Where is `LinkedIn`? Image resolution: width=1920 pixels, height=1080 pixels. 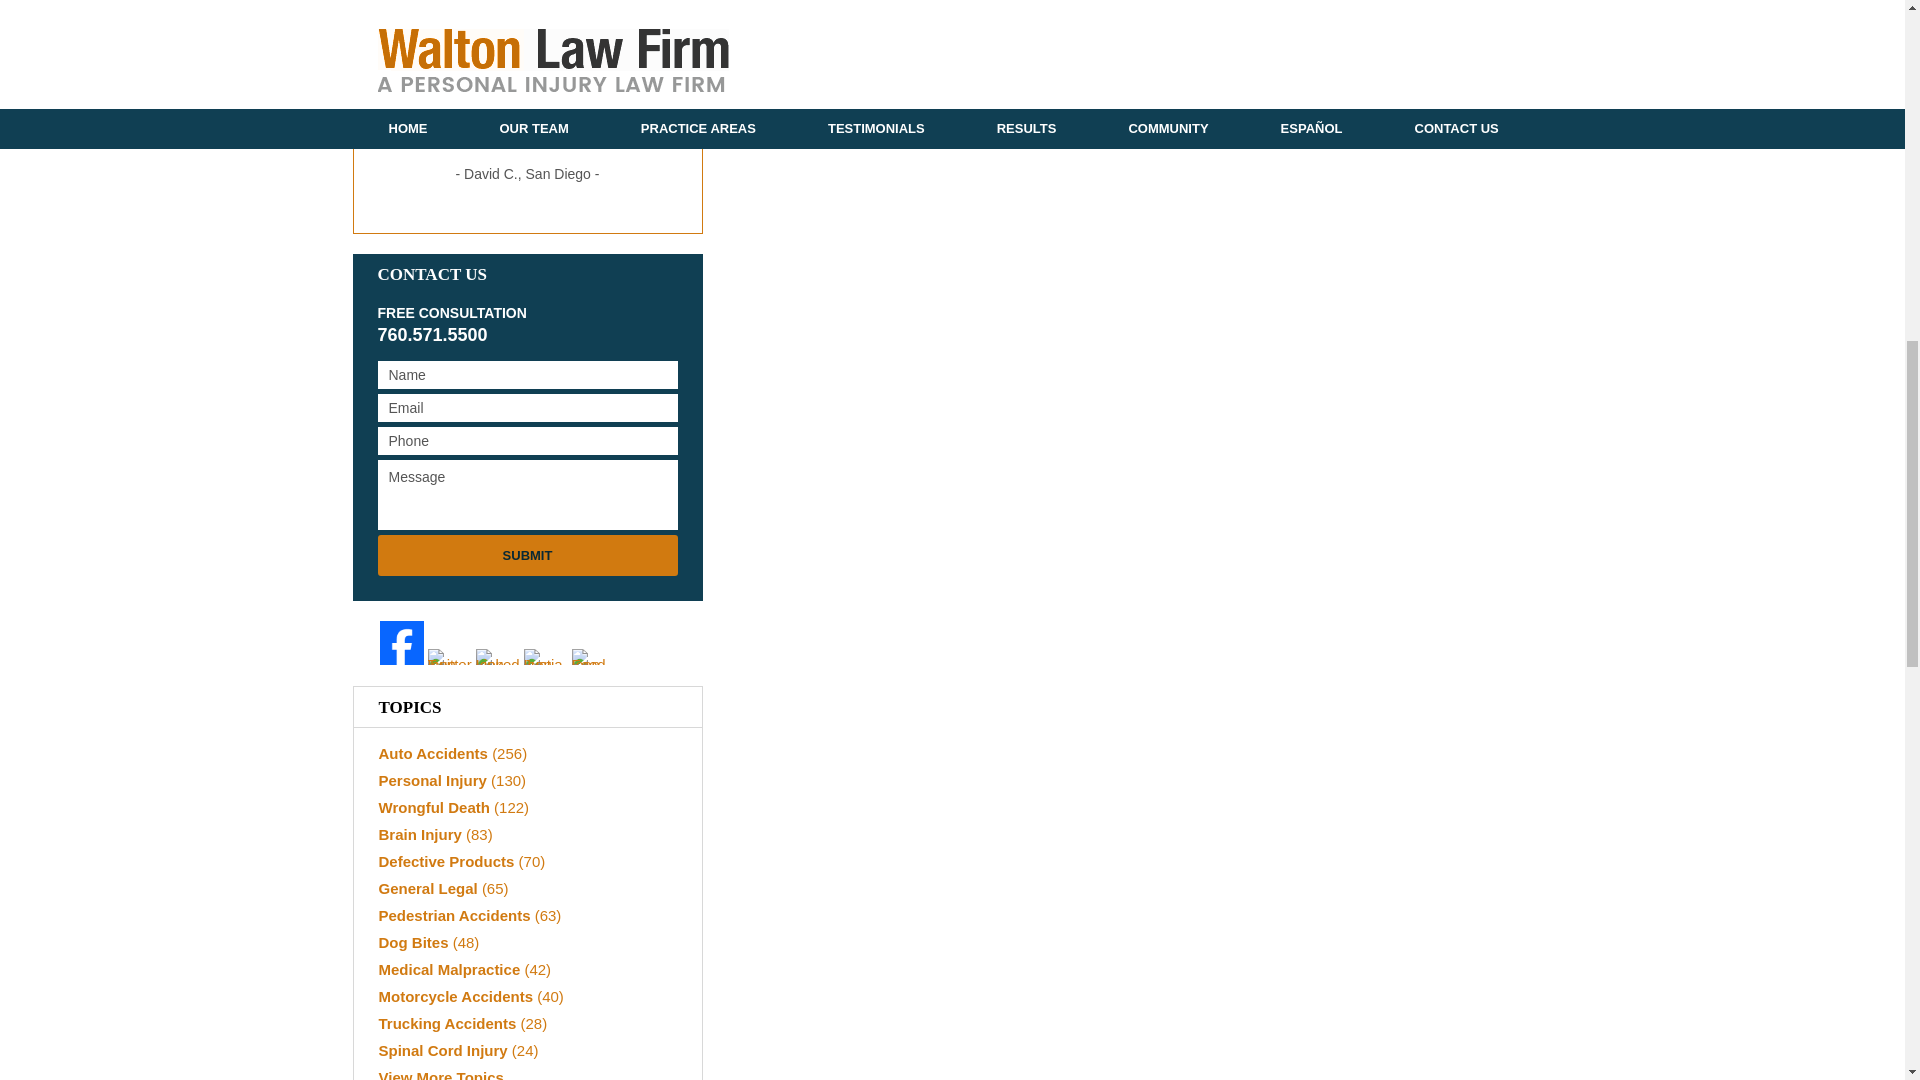 LinkedIn is located at coordinates (498, 657).